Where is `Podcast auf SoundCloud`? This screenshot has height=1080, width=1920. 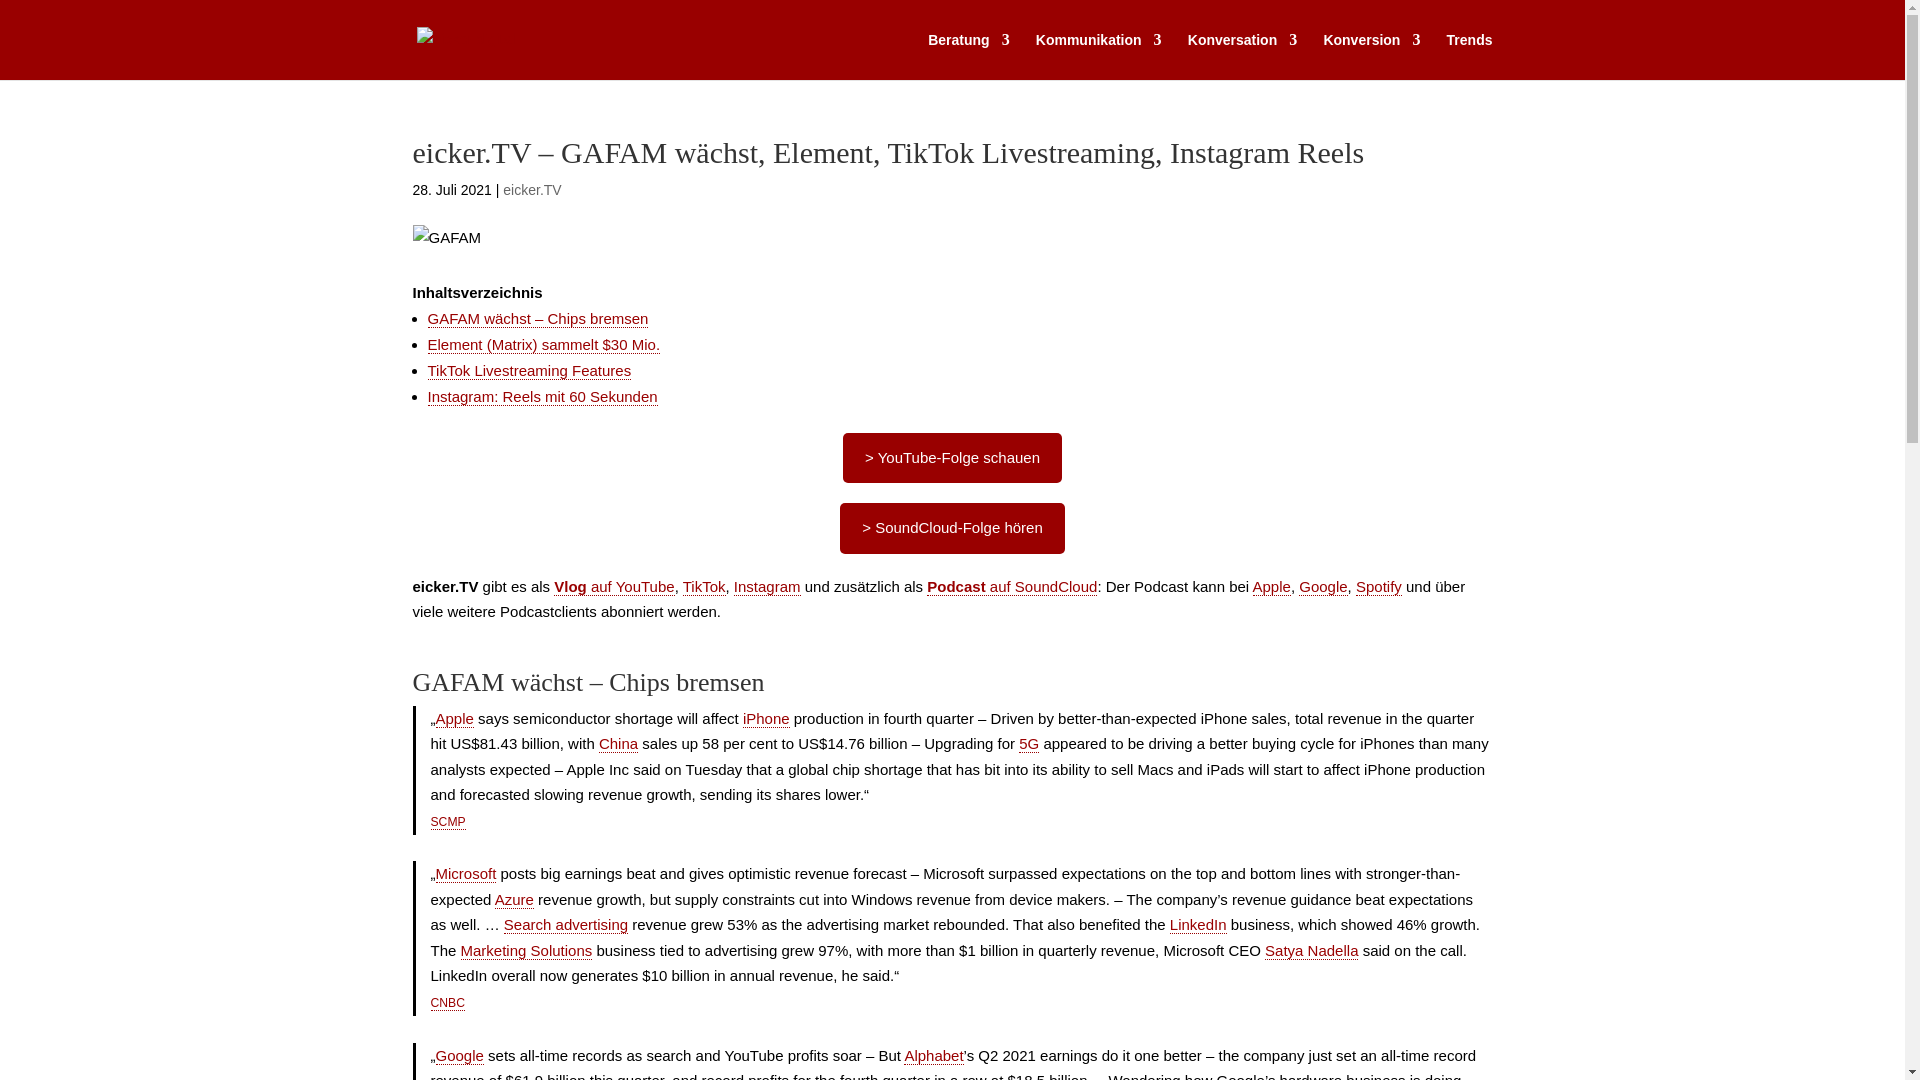
Podcast auf SoundCloud is located at coordinates (1012, 586).